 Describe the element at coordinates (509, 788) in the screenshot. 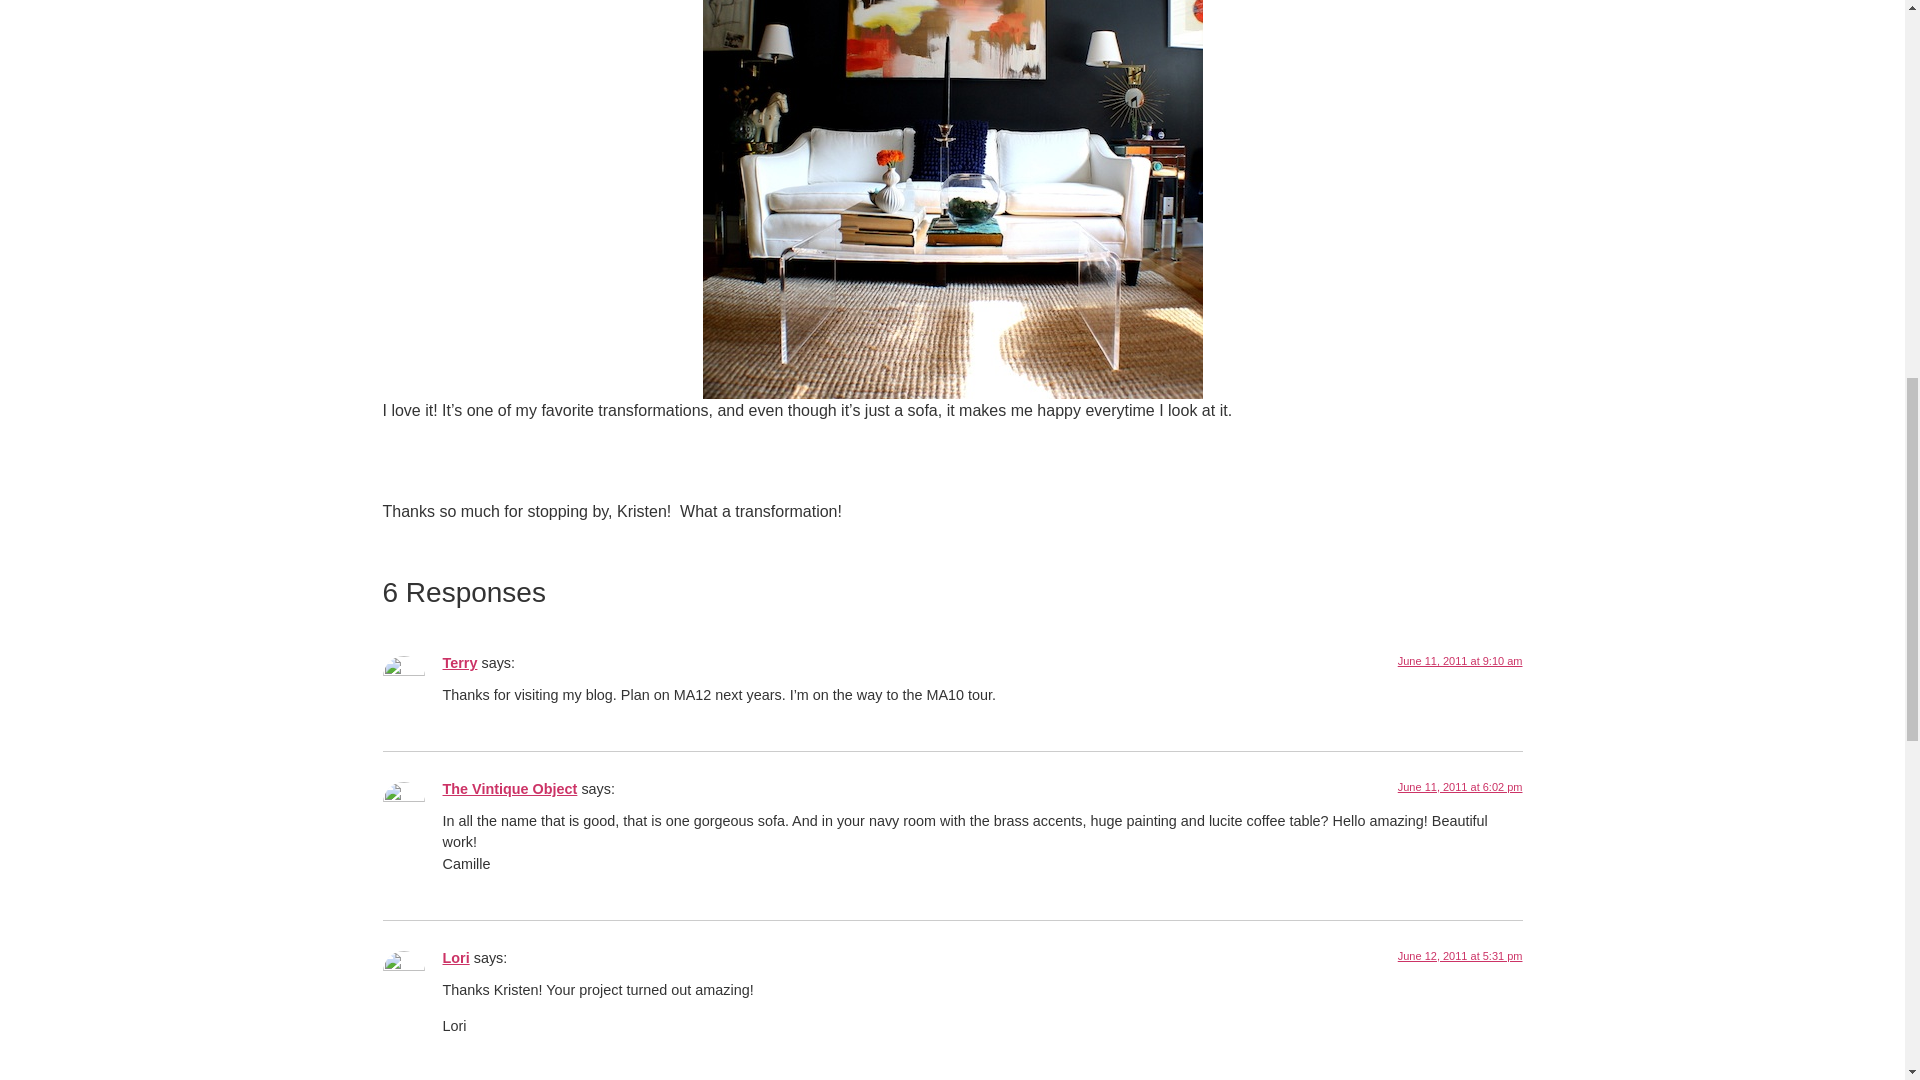

I see `The Vintique Object` at that location.